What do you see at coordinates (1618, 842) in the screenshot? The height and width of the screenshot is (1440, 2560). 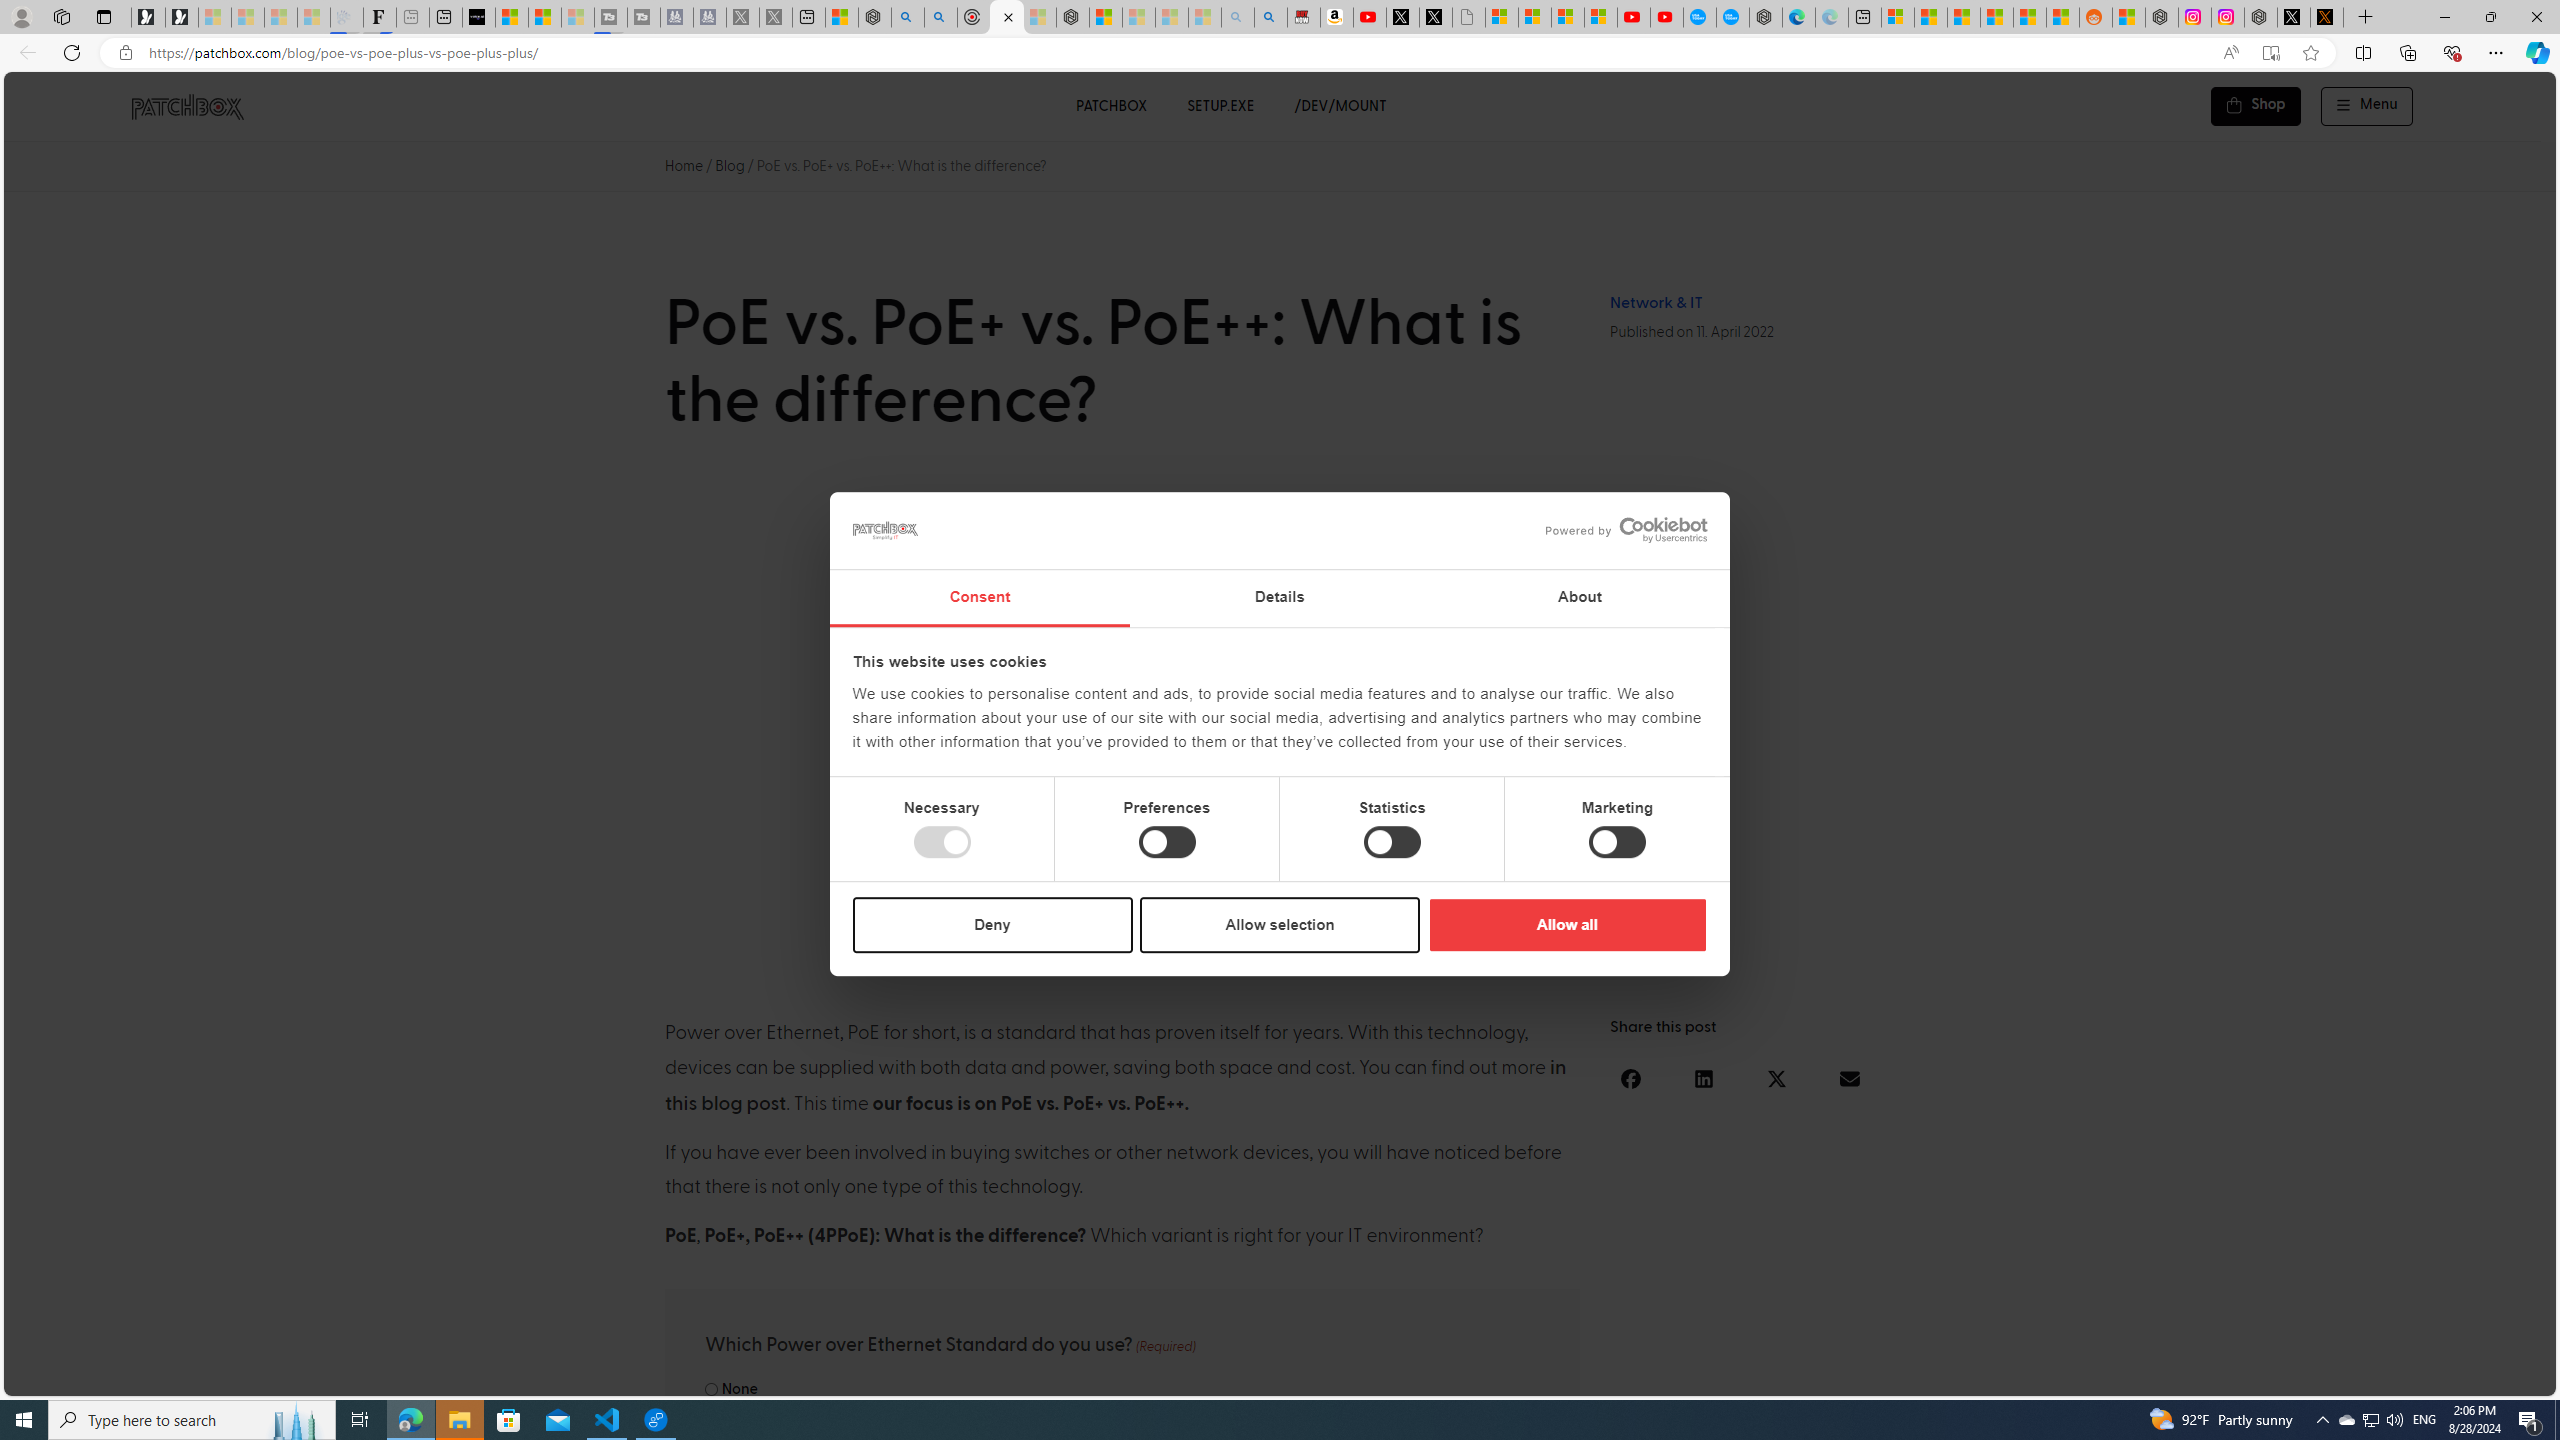 I see `Marketing` at bounding box center [1618, 842].